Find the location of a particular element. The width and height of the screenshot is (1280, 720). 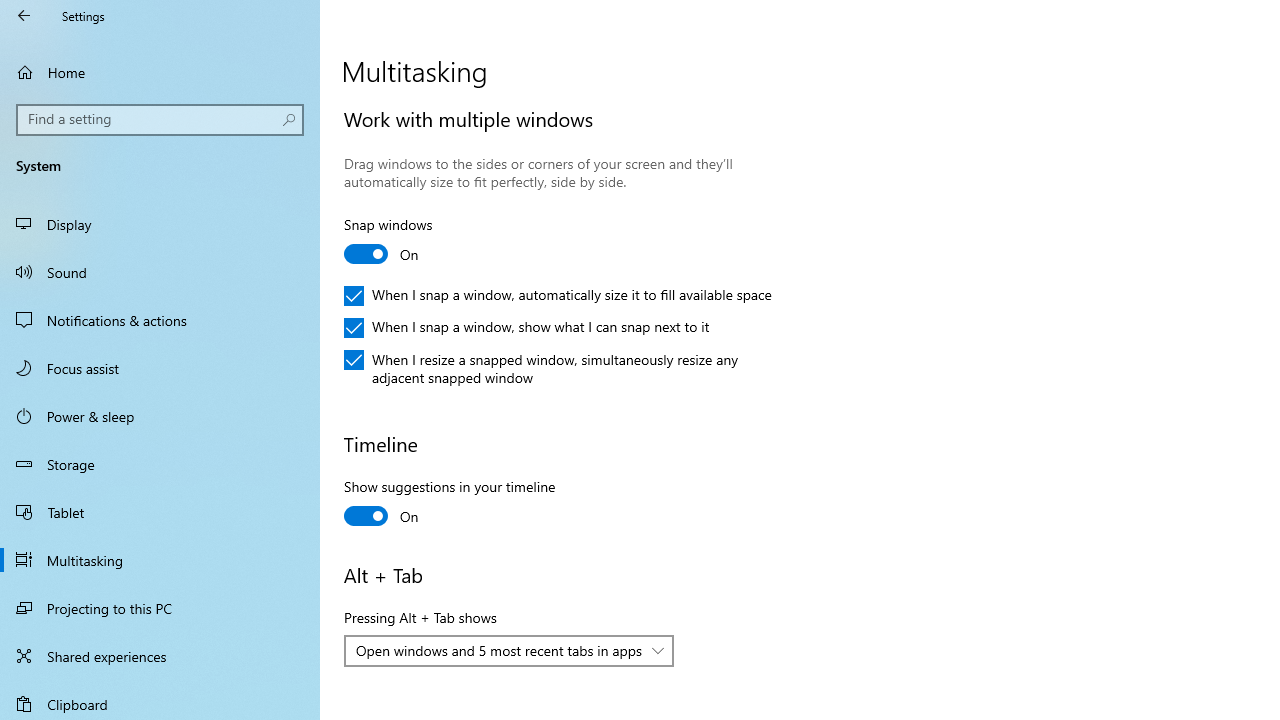

Storage is located at coordinates (160, 464).